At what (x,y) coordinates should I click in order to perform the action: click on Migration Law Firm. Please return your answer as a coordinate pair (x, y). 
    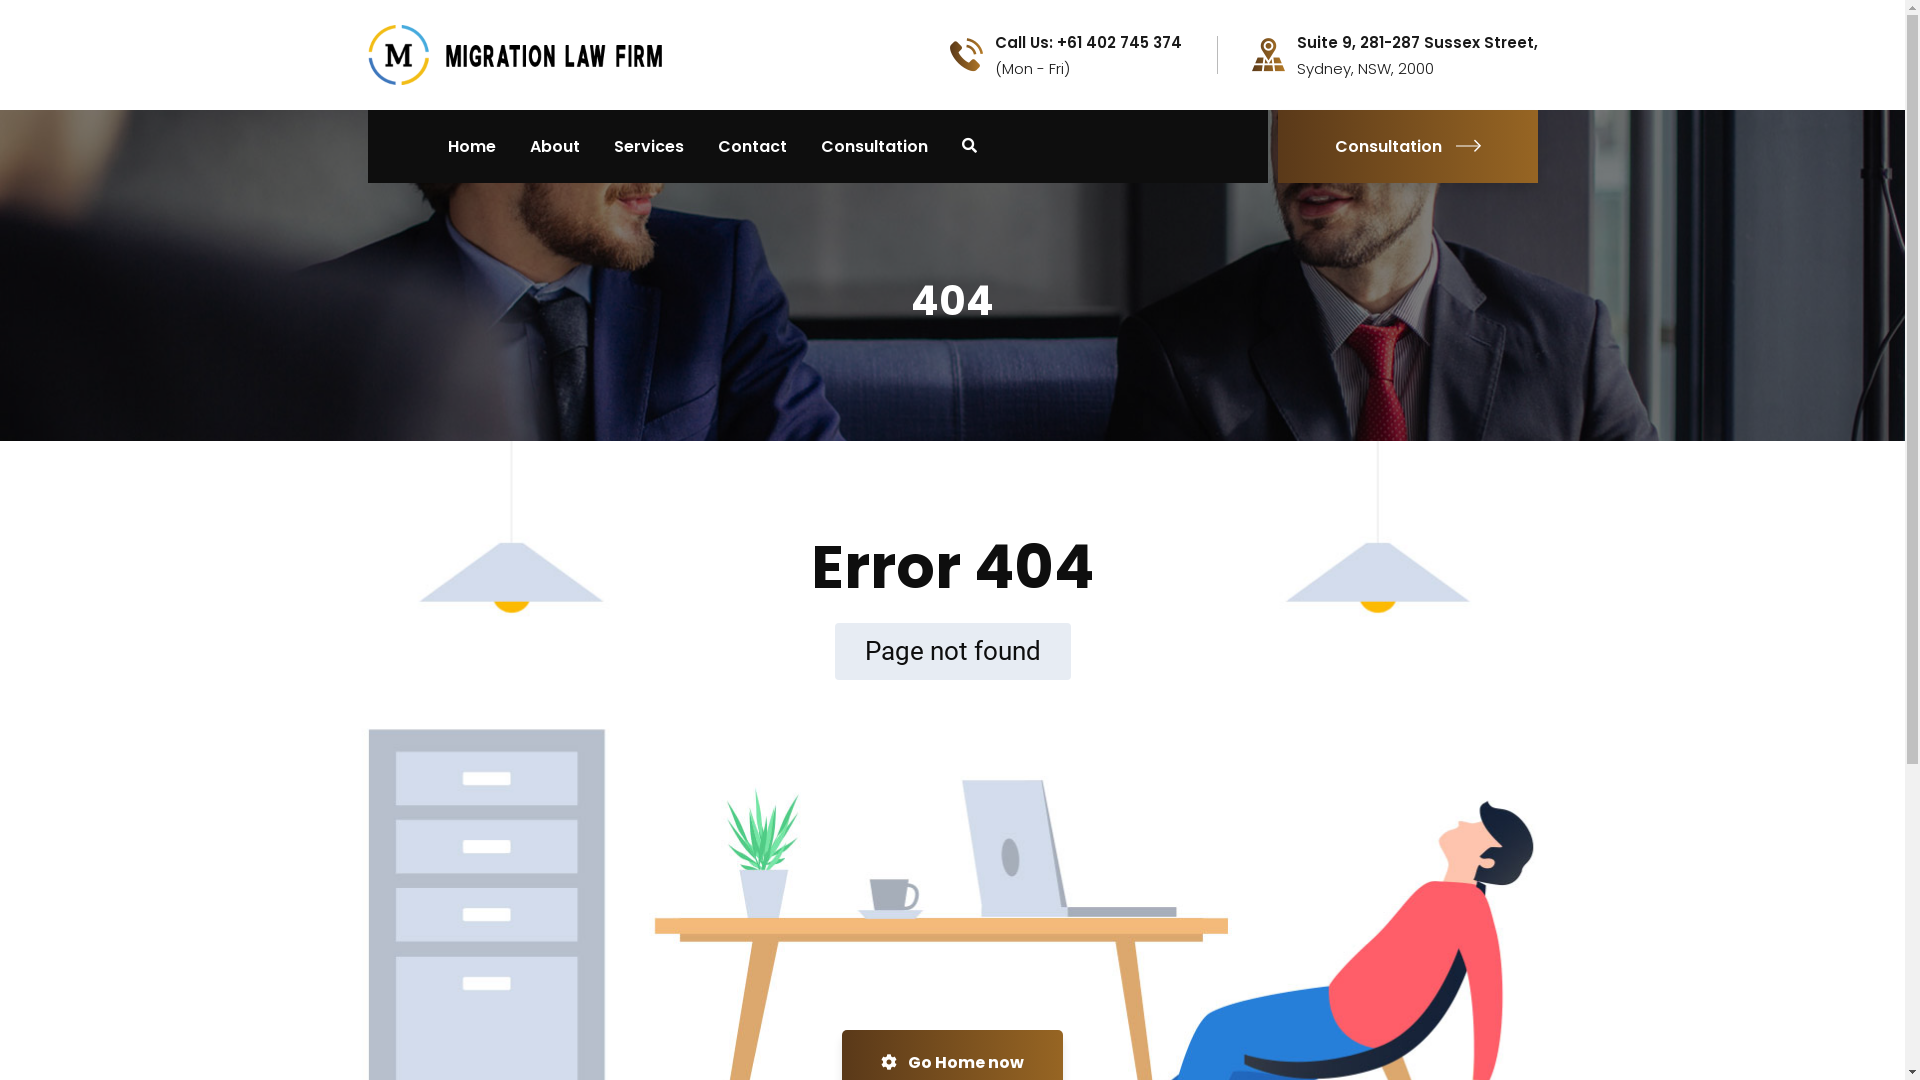
    Looking at the image, I should click on (518, 54).